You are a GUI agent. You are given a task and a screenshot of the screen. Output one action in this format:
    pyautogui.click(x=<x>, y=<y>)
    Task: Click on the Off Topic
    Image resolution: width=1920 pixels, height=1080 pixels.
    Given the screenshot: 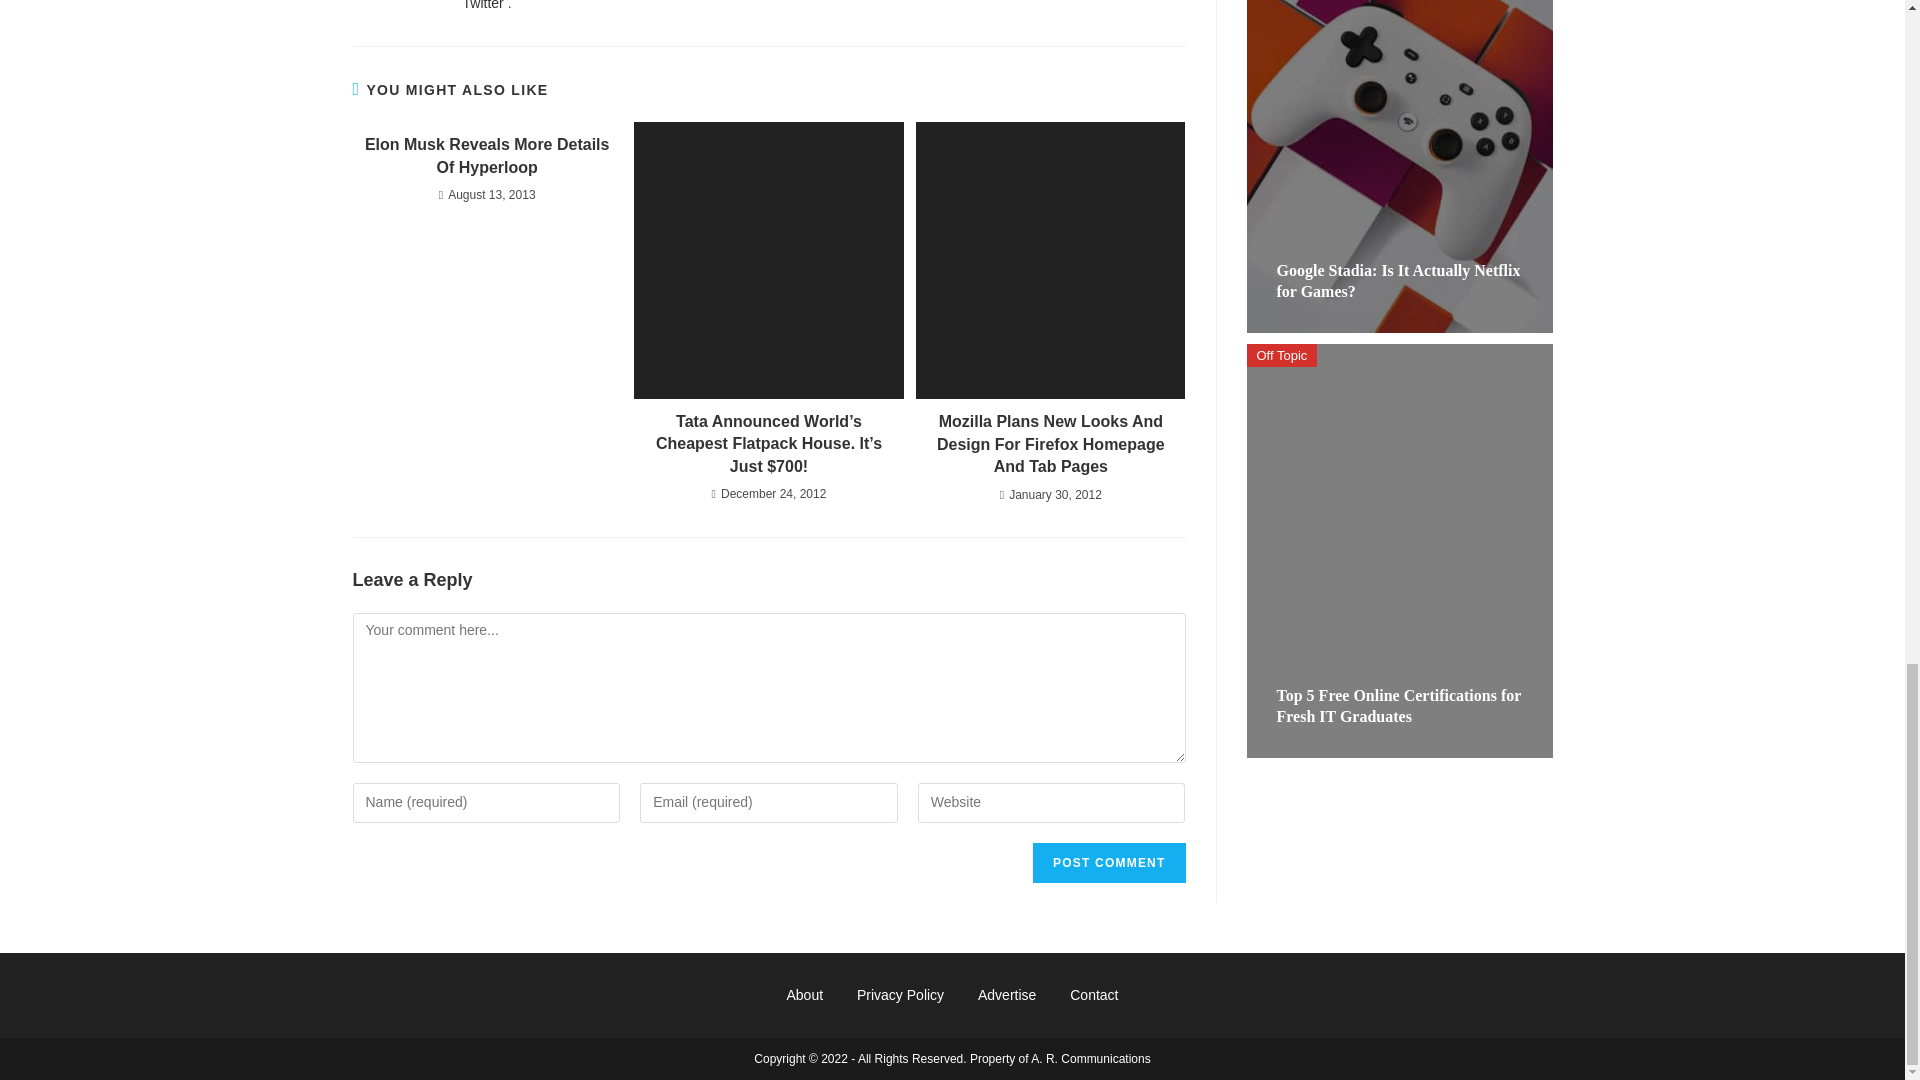 What is the action you would take?
    pyautogui.click(x=1282, y=356)
    